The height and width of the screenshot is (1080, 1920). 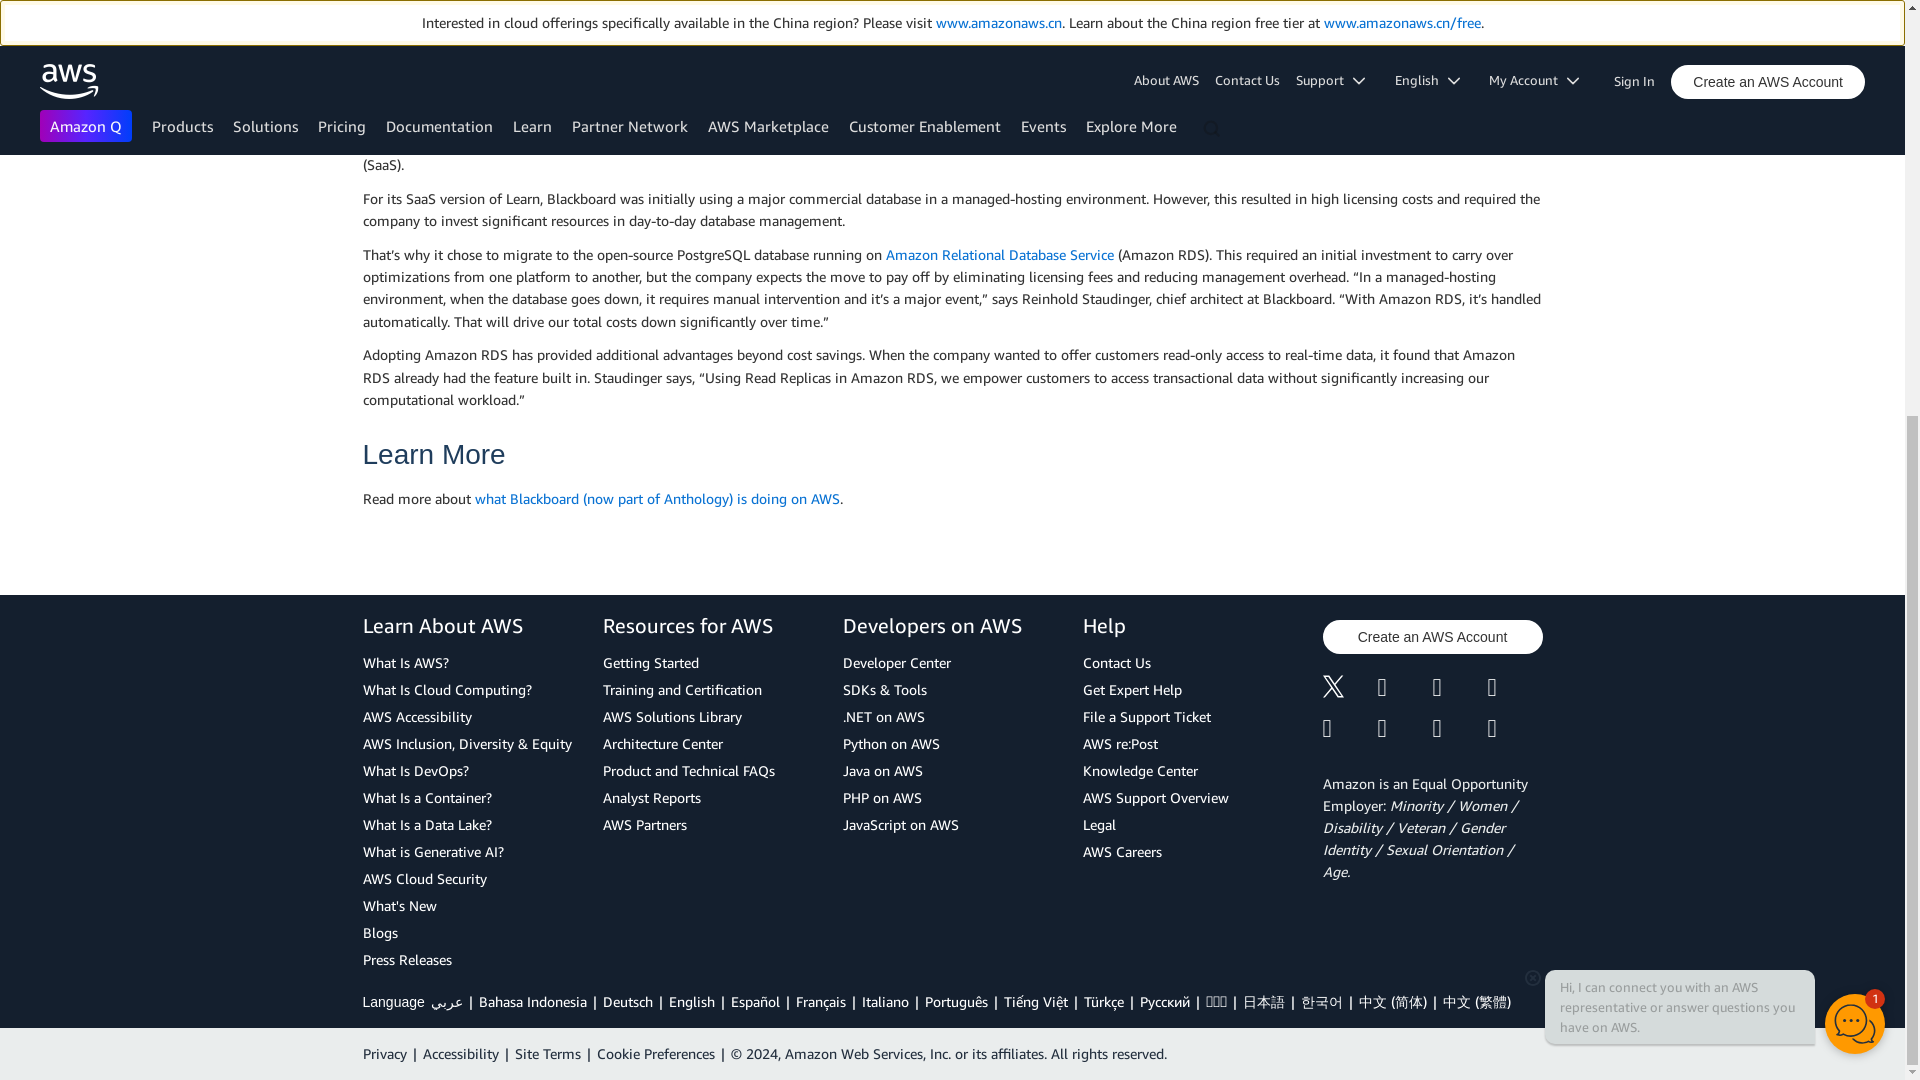 I want to click on Instagram, so click(x=1516, y=689).